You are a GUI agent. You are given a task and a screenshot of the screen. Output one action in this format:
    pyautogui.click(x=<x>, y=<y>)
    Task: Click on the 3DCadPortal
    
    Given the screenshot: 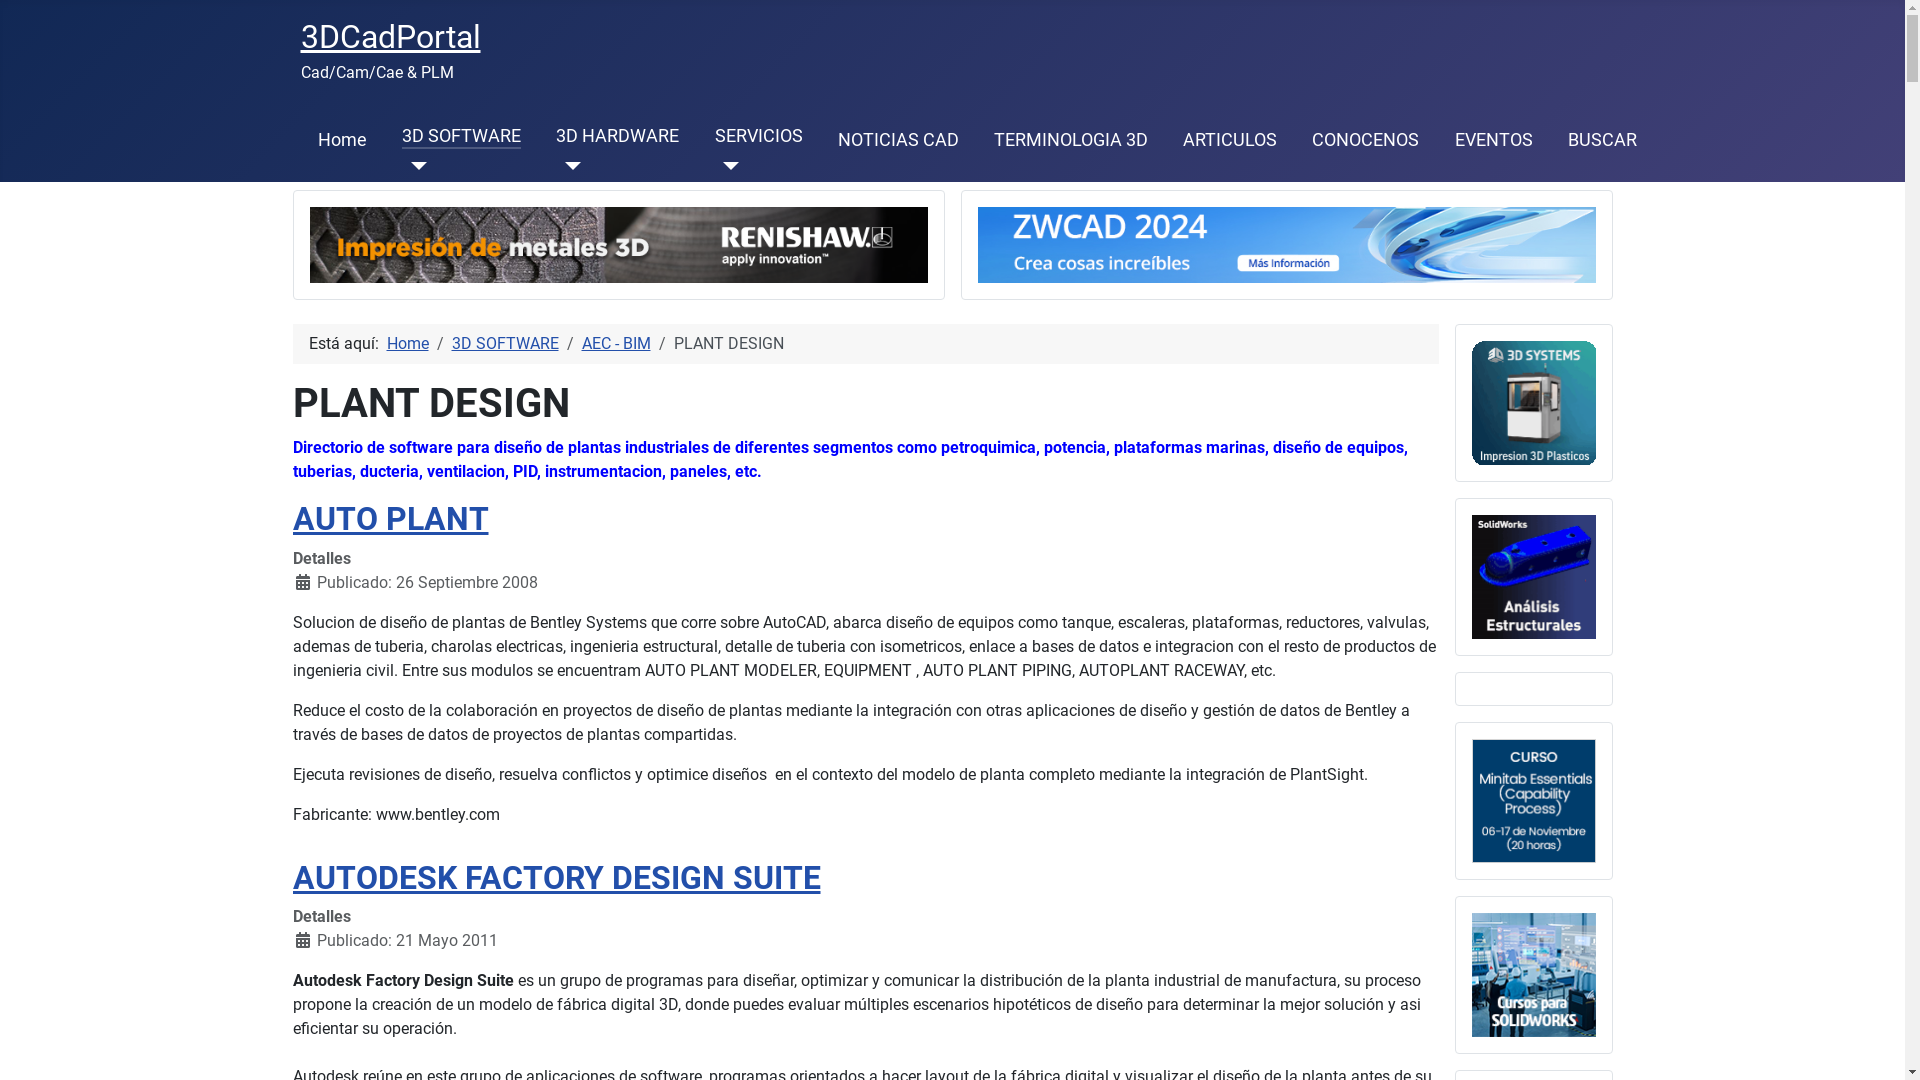 What is the action you would take?
    pyautogui.click(x=390, y=37)
    